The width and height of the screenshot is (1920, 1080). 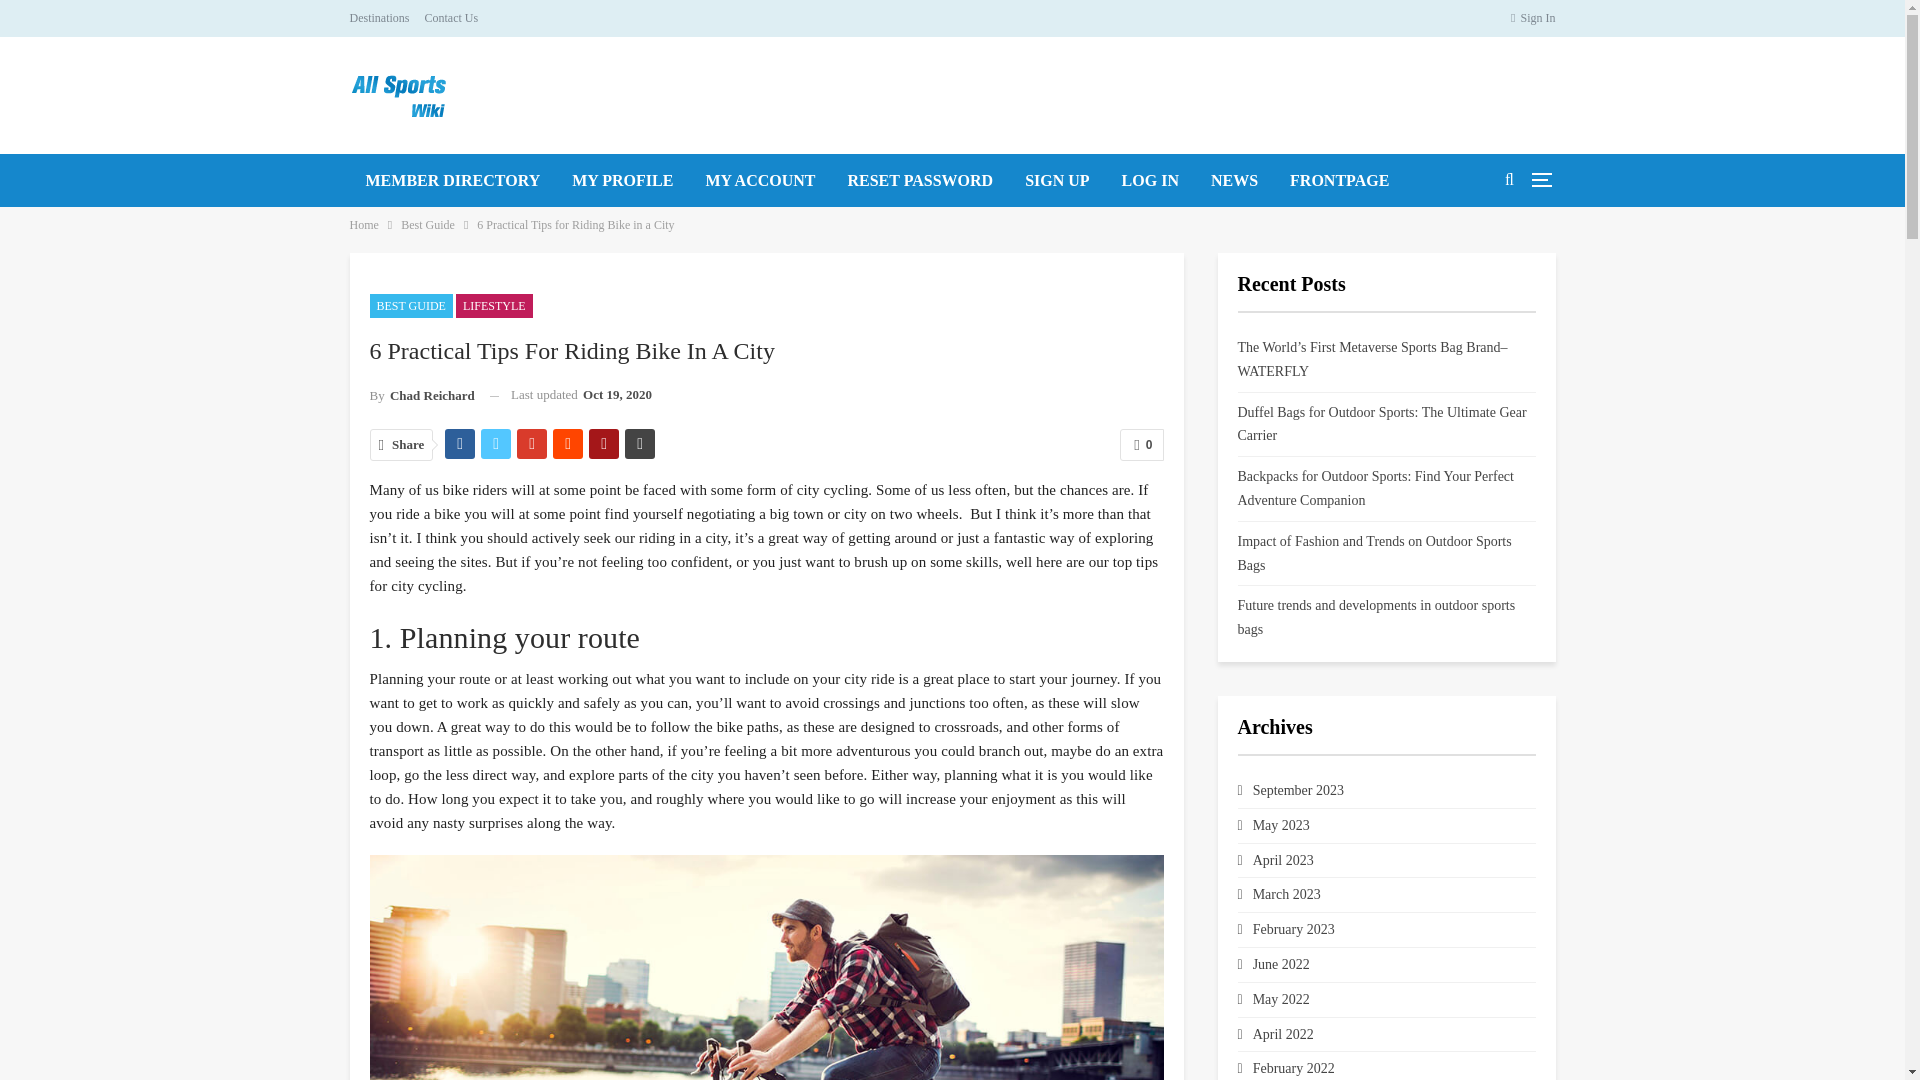 What do you see at coordinates (428, 224) in the screenshot?
I see `Best Guide` at bounding box center [428, 224].